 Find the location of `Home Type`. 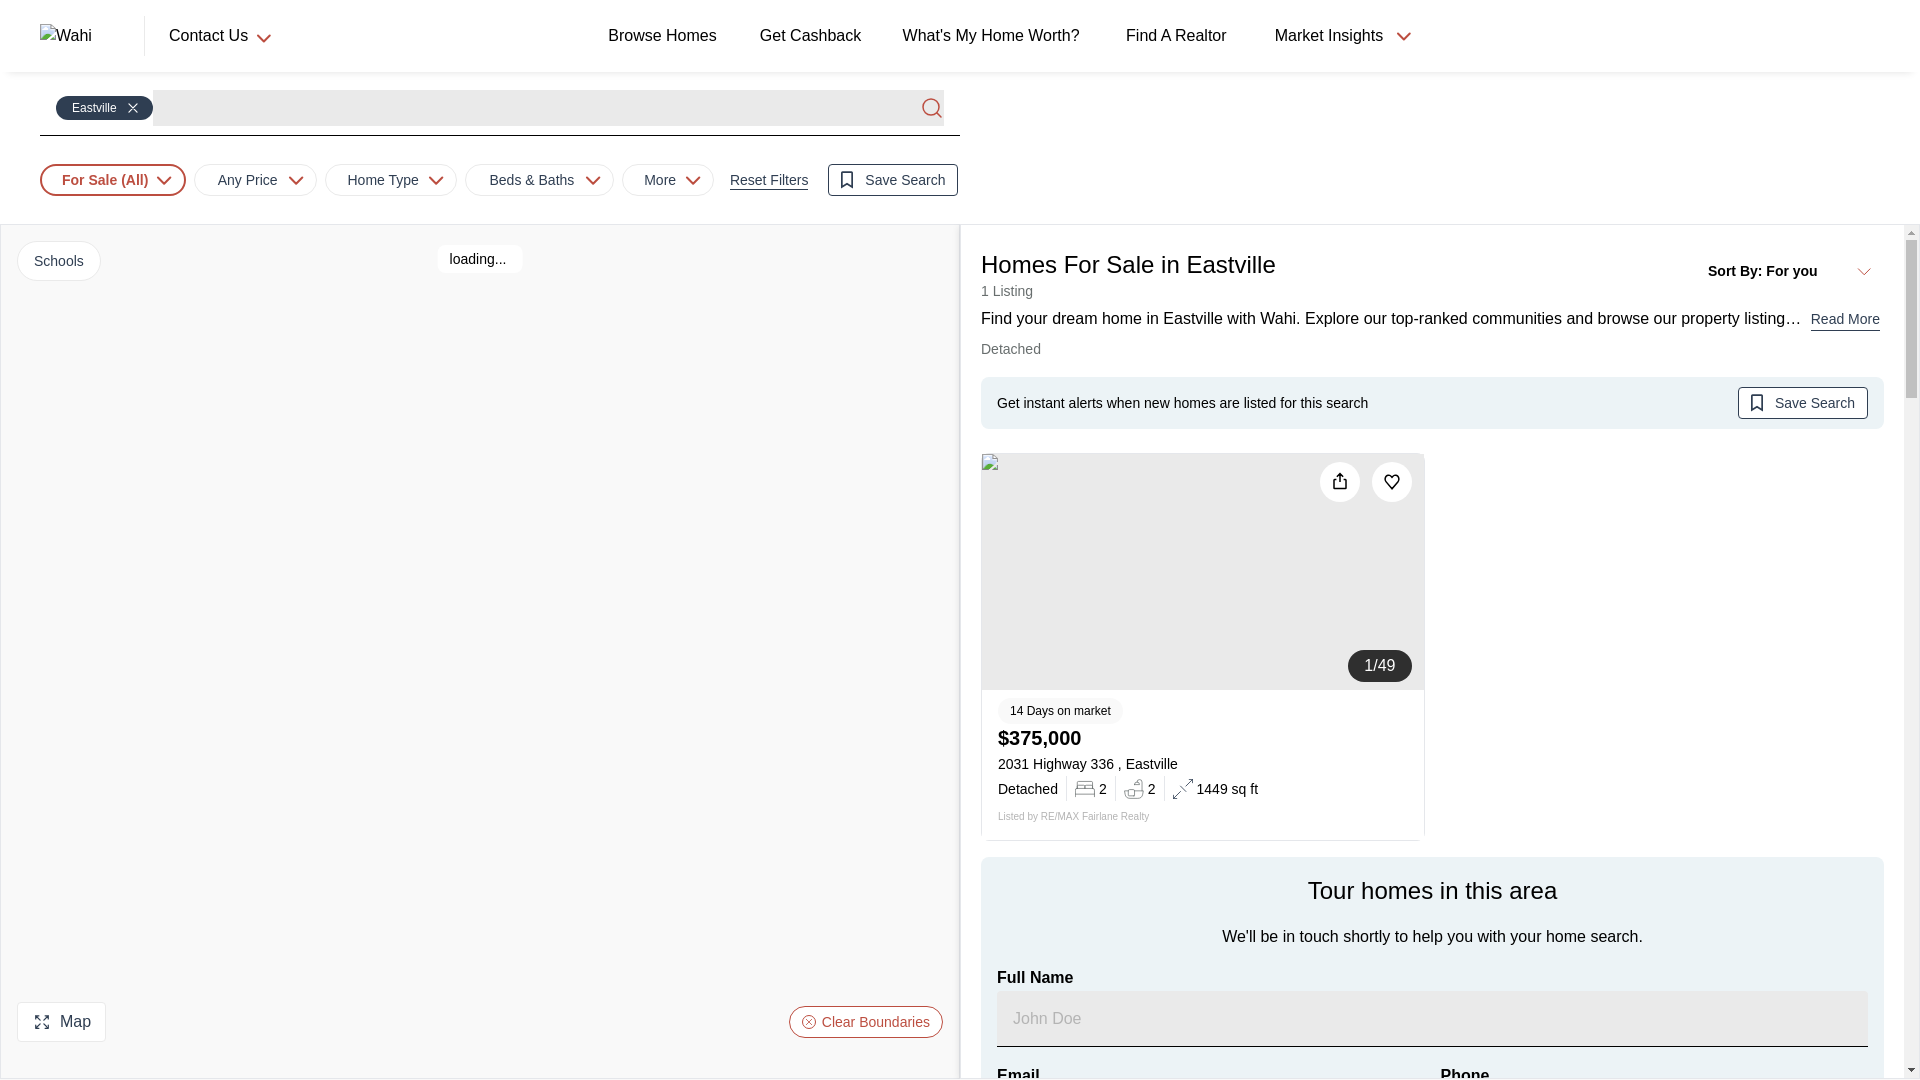

Home Type is located at coordinates (390, 180).